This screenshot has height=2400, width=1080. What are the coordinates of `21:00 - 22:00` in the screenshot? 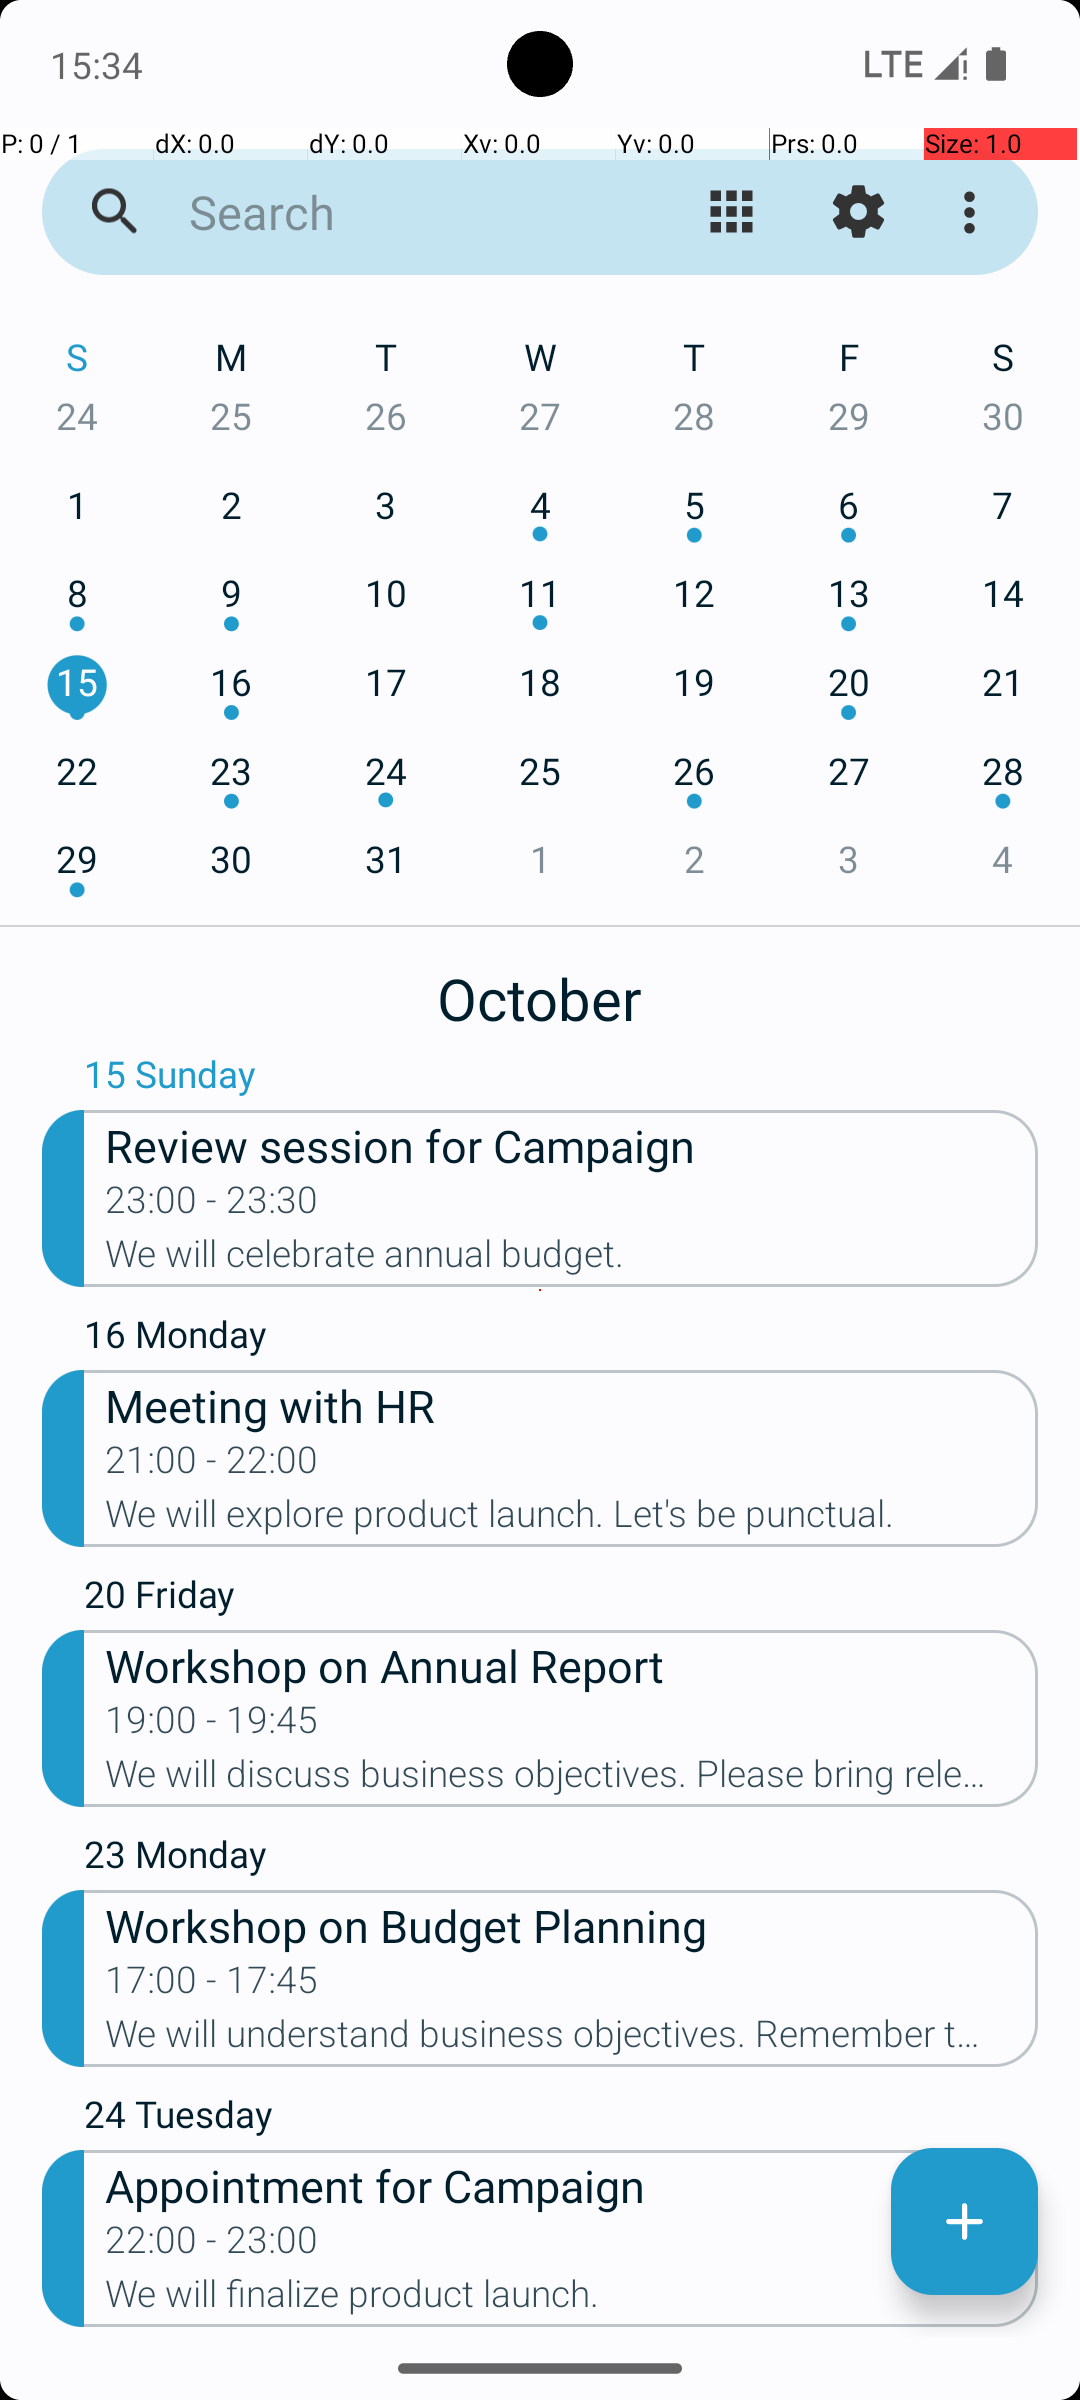 It's located at (212, 1466).